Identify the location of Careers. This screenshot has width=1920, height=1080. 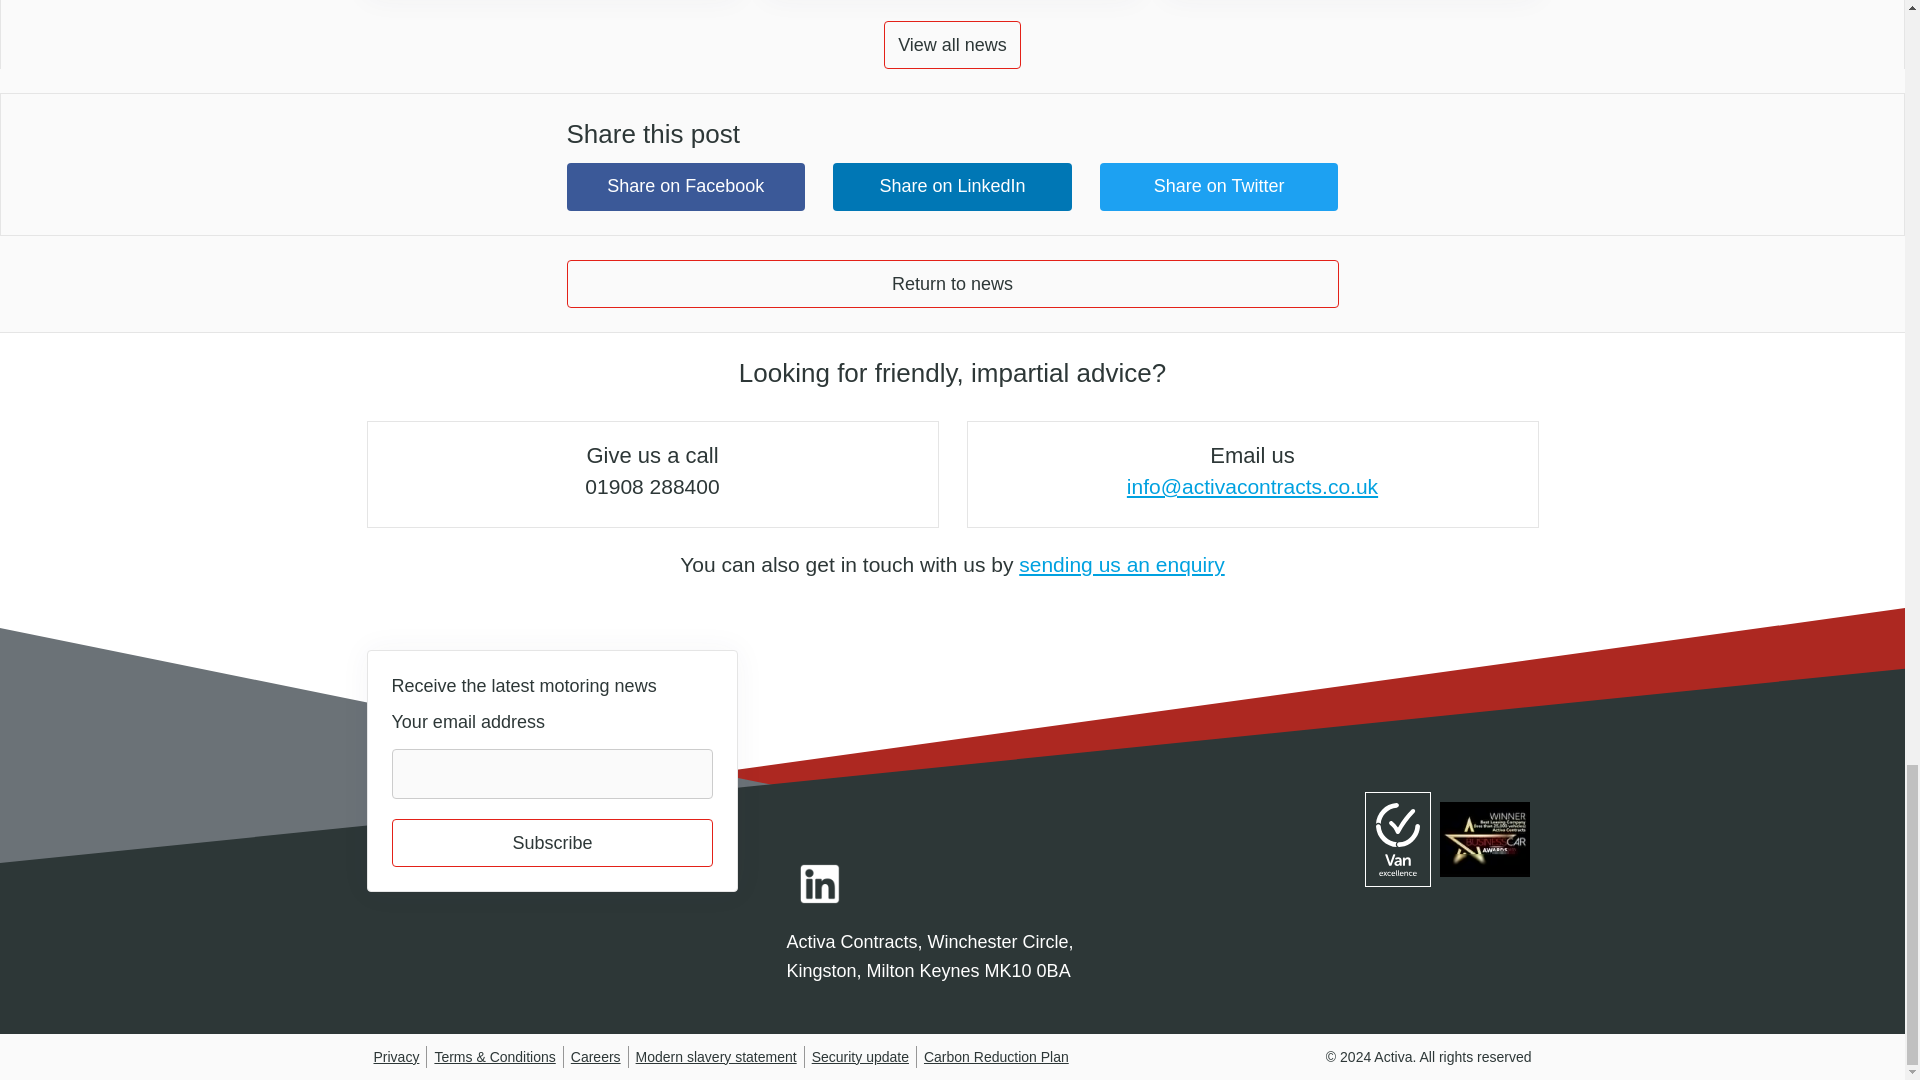
(595, 1056).